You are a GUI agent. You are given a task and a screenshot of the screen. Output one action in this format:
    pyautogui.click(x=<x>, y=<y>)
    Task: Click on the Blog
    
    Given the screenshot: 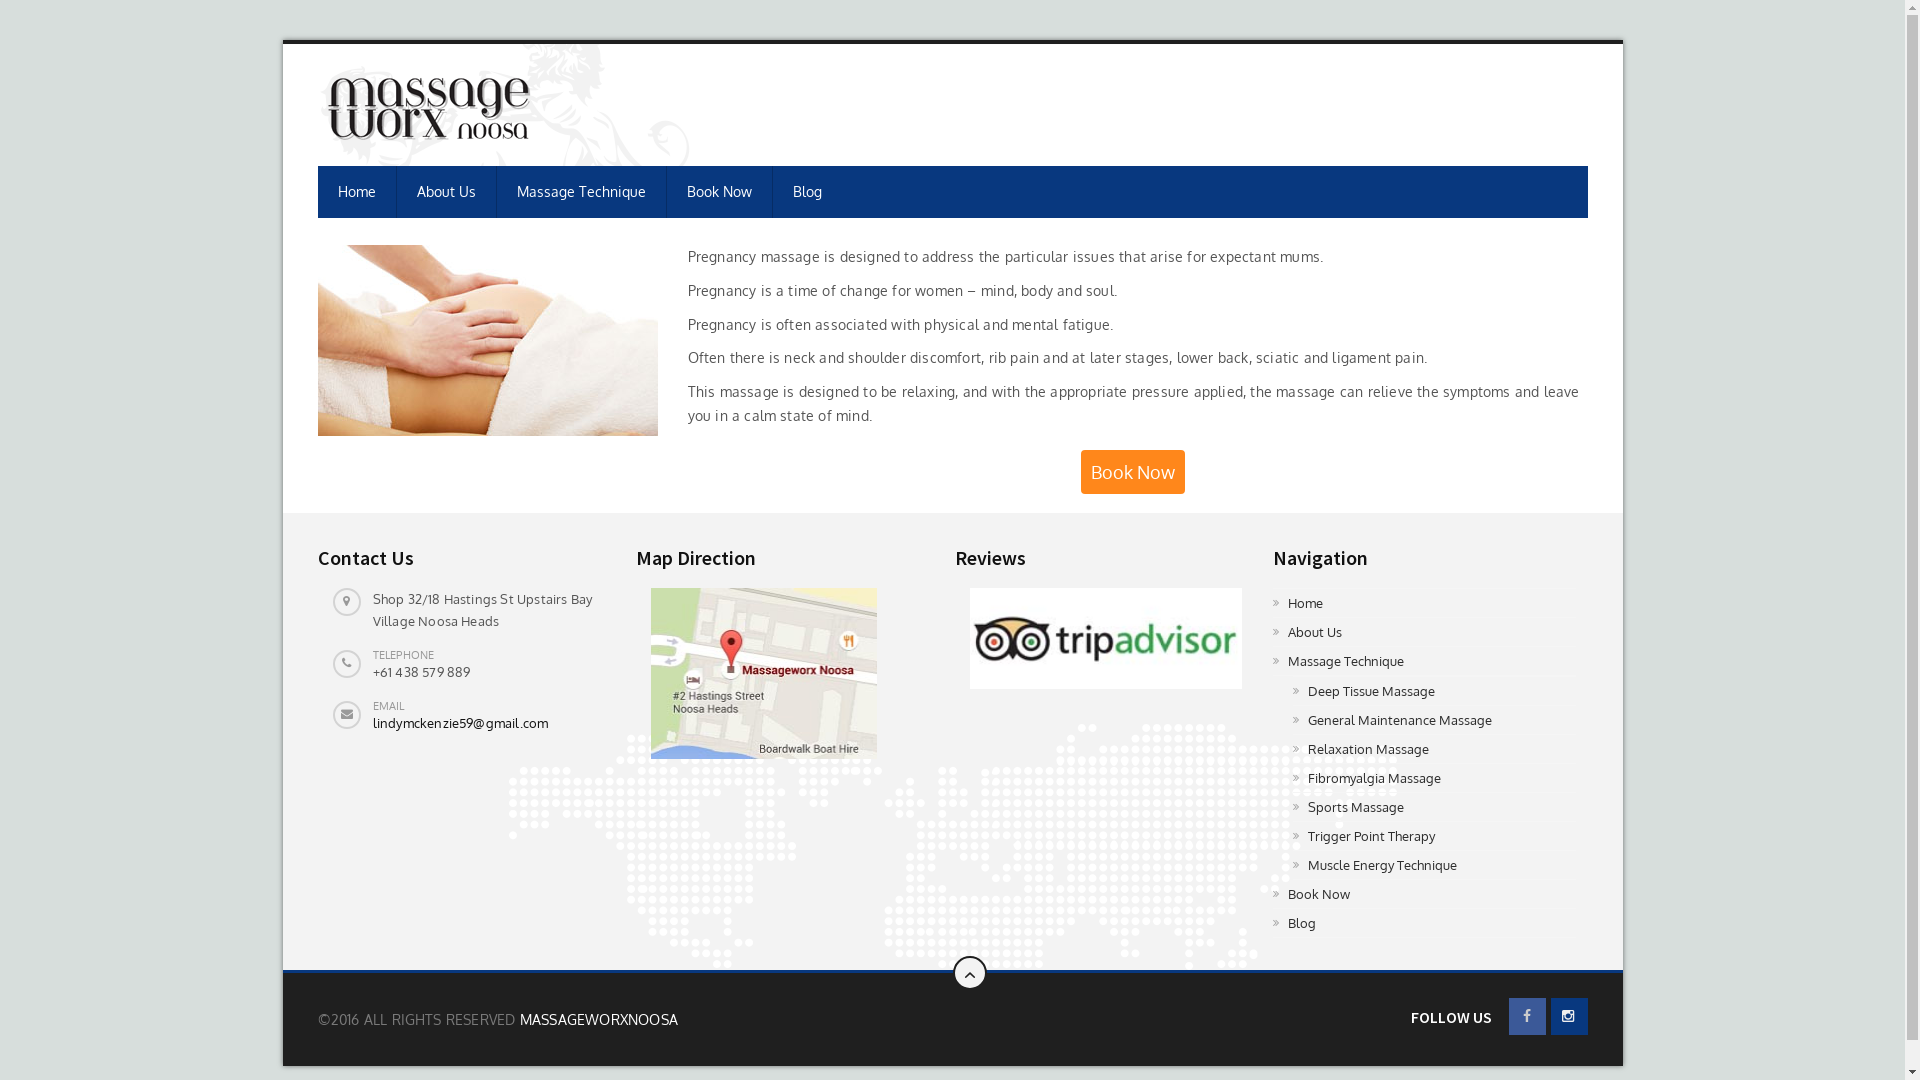 What is the action you would take?
    pyautogui.click(x=1424, y=924)
    